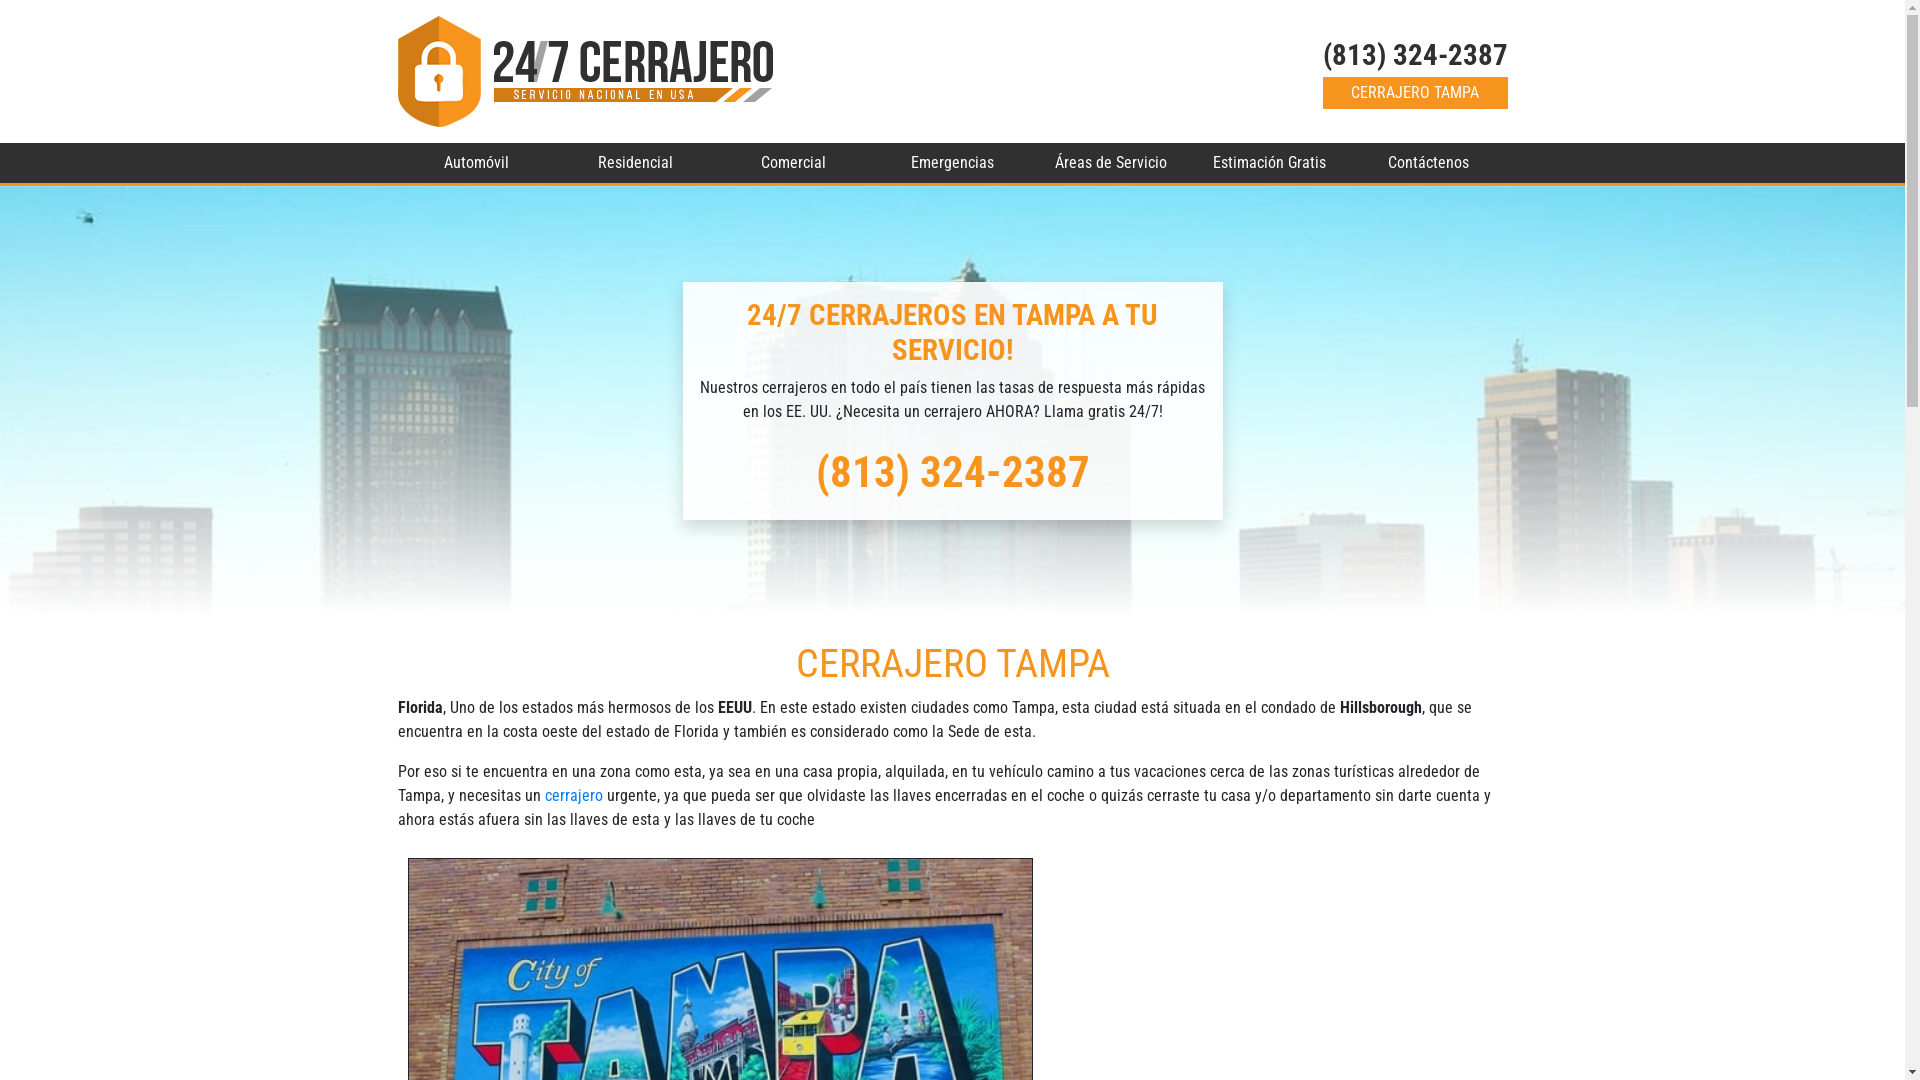 The width and height of the screenshot is (1920, 1080). What do you see at coordinates (794, 163) in the screenshot?
I see `Comercial` at bounding box center [794, 163].